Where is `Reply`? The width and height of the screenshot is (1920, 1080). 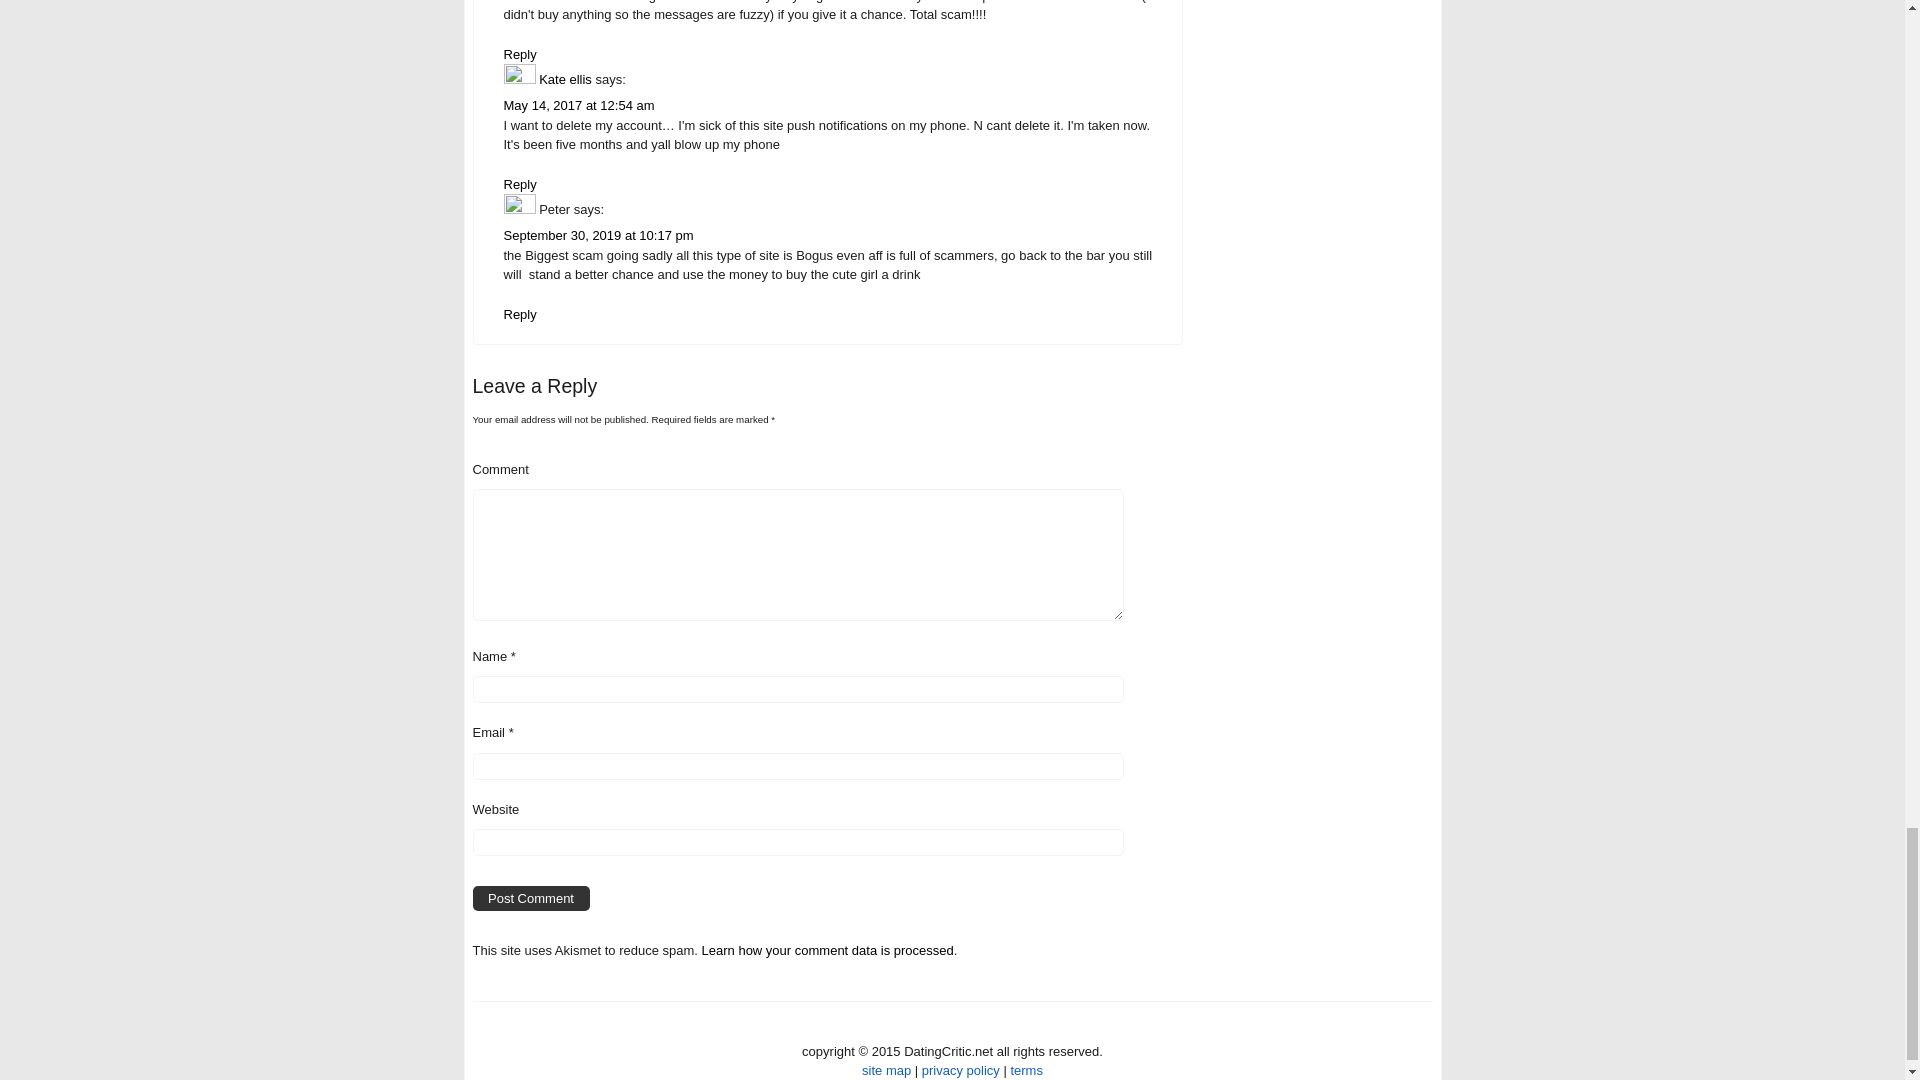
Reply is located at coordinates (520, 314).